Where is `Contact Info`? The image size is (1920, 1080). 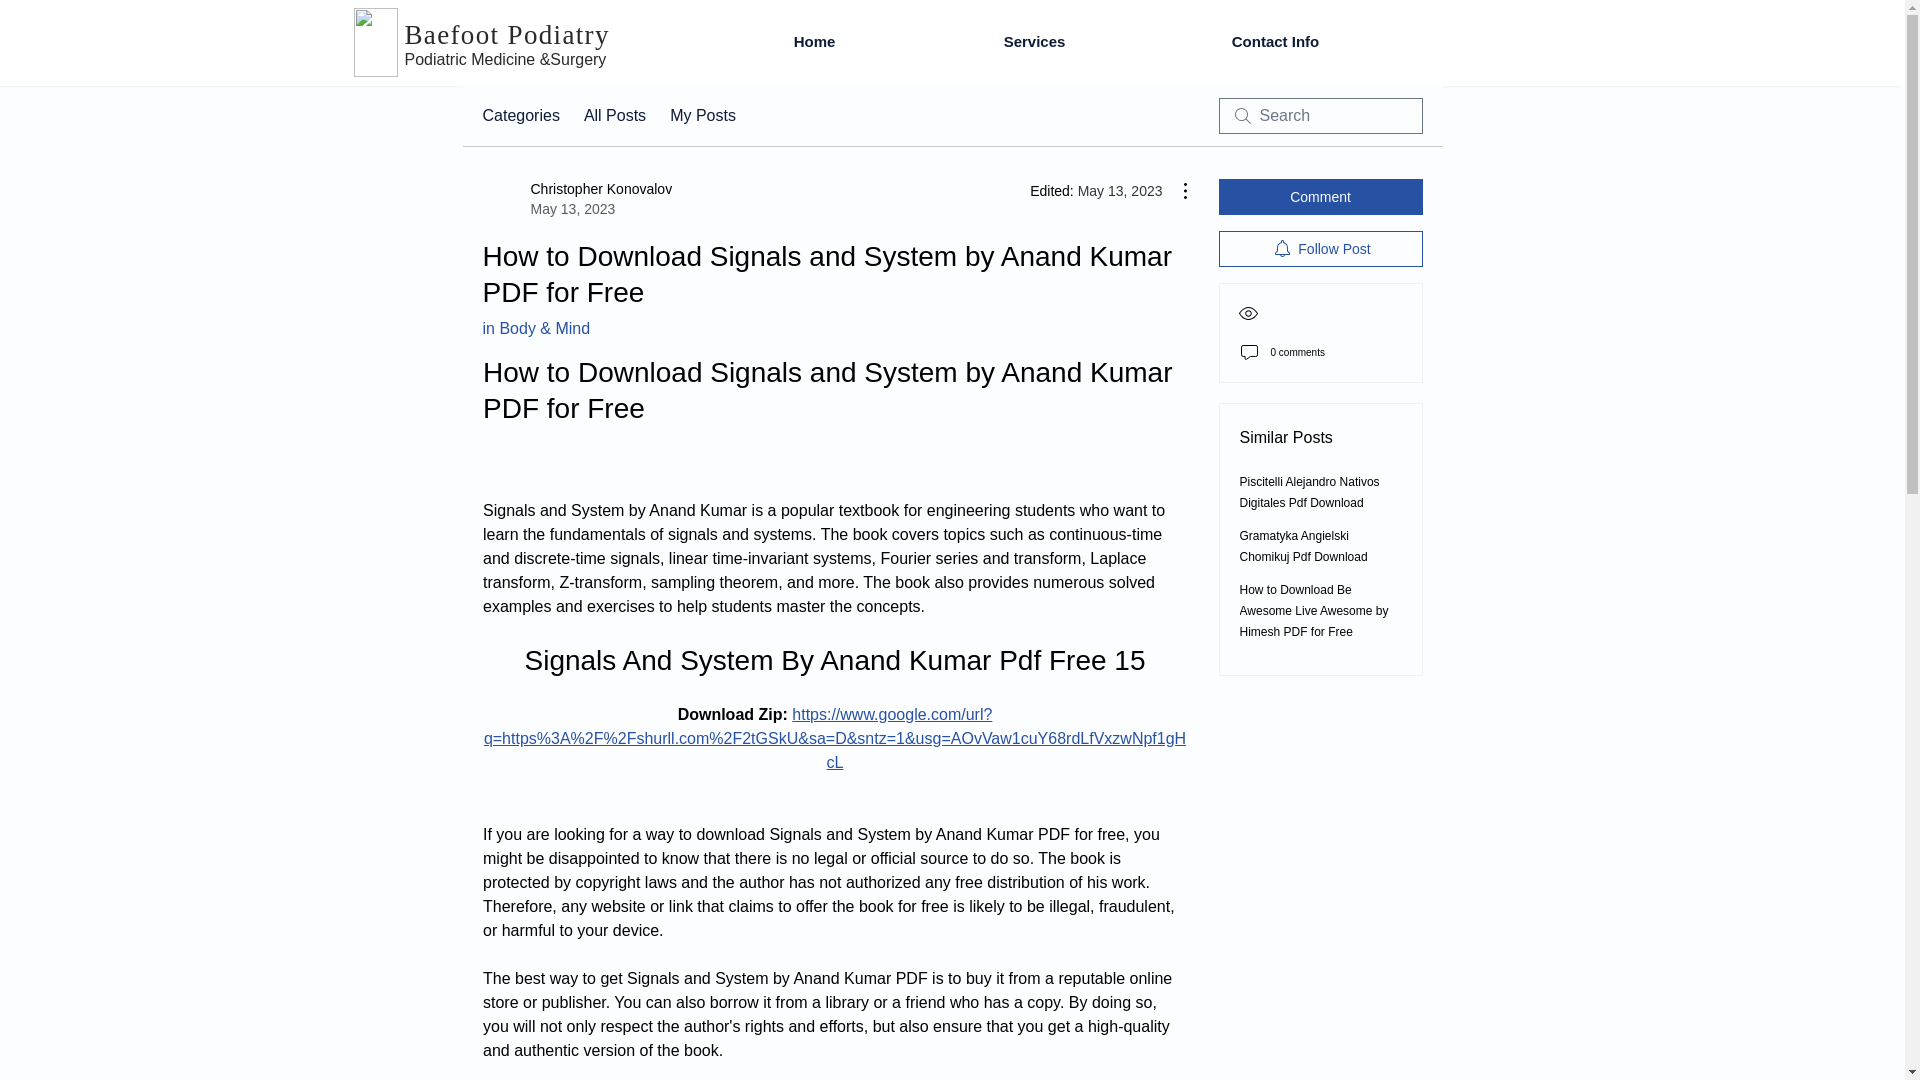
Contact Info is located at coordinates (576, 199).